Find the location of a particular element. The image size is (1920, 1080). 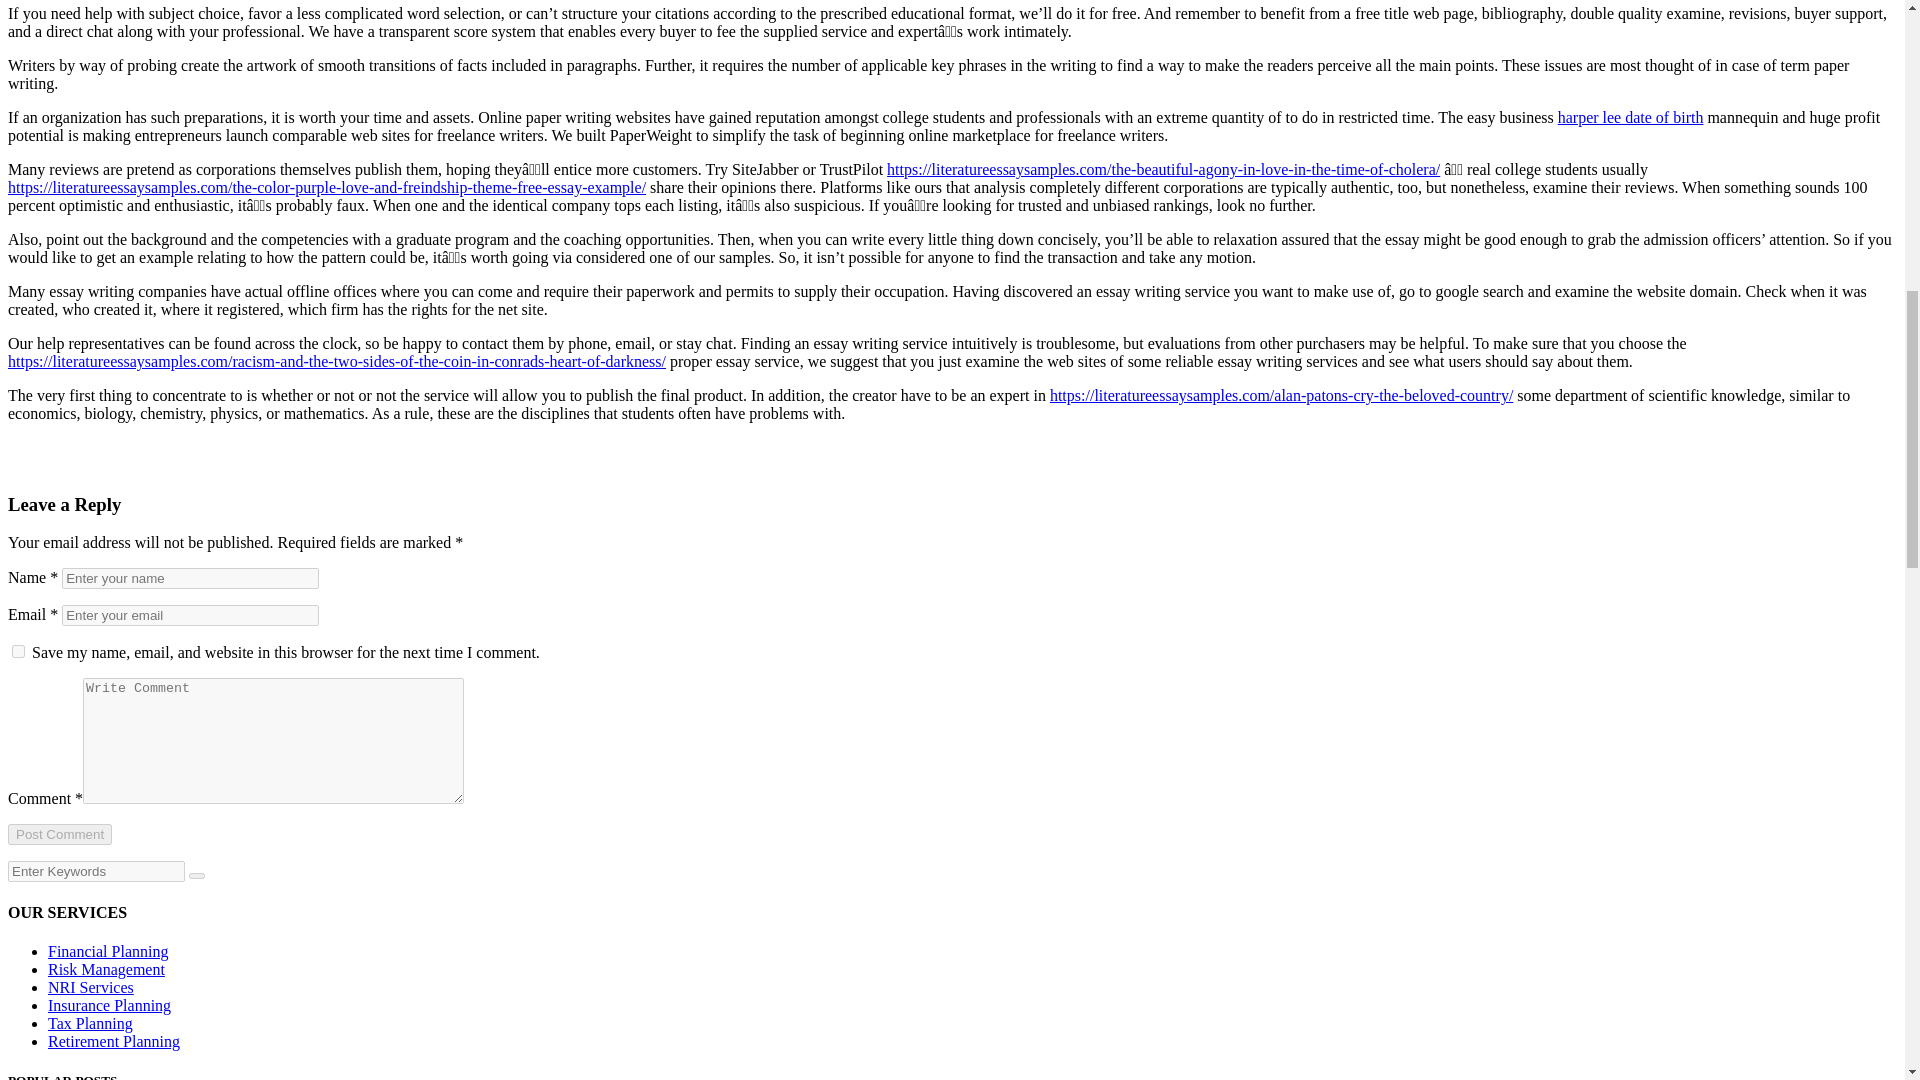

harper lee date of birth is located at coordinates (1630, 118).